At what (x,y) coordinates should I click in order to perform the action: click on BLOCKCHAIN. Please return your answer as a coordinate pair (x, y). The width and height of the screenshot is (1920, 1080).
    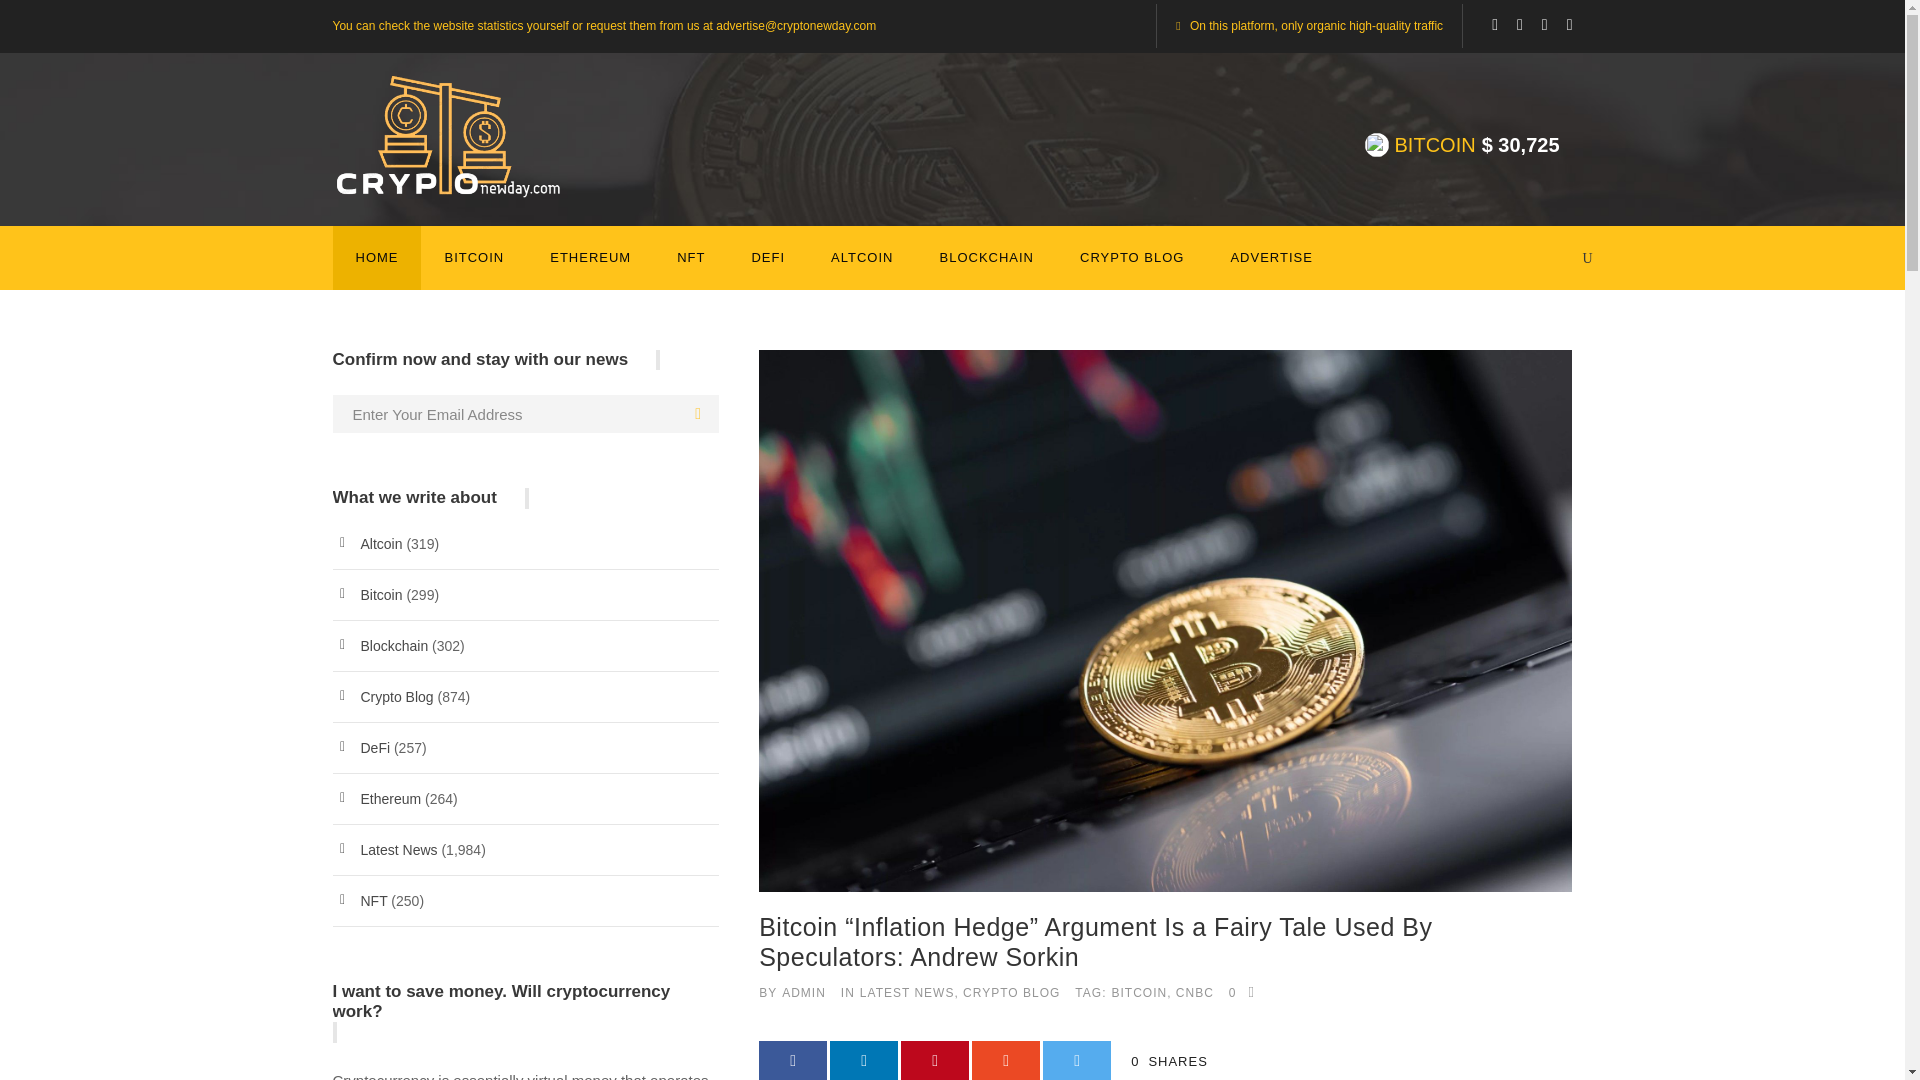
    Looking at the image, I should click on (986, 268).